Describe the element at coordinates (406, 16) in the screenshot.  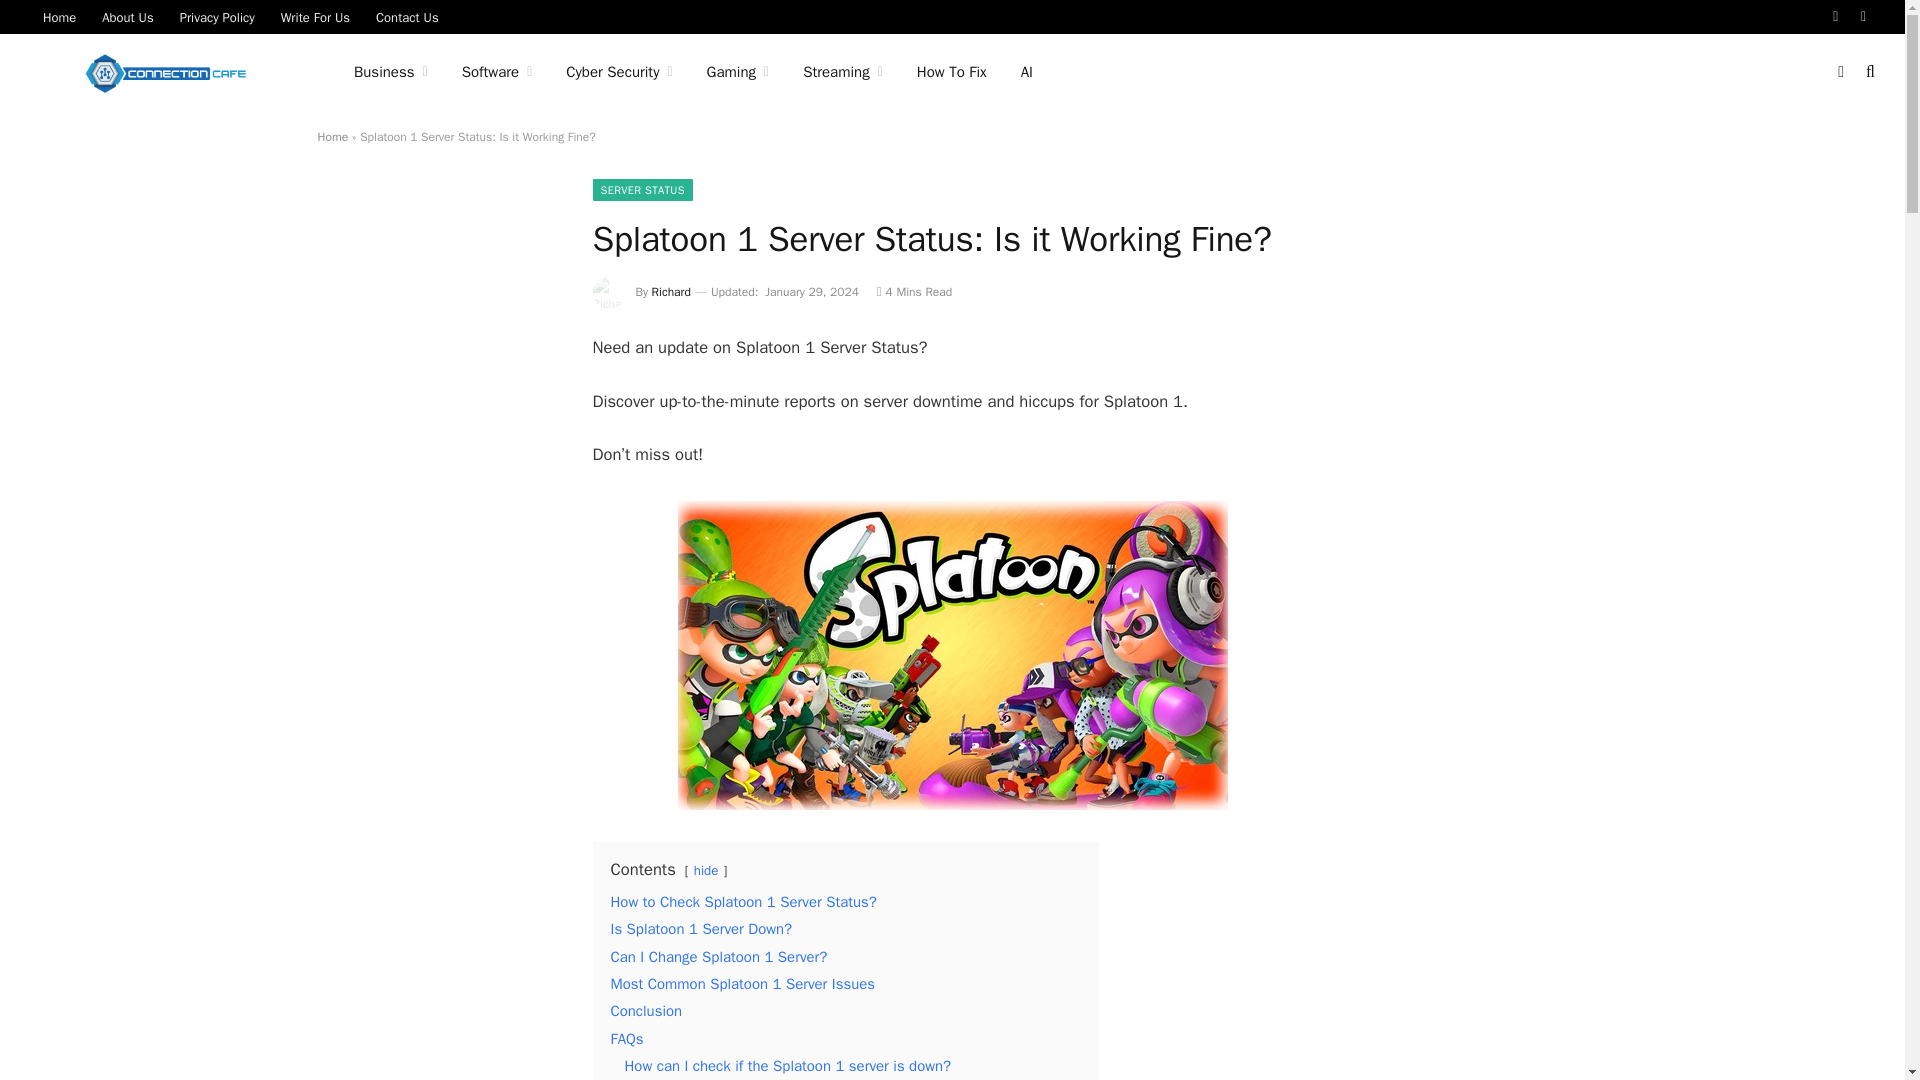
I see `Contact Us` at that location.